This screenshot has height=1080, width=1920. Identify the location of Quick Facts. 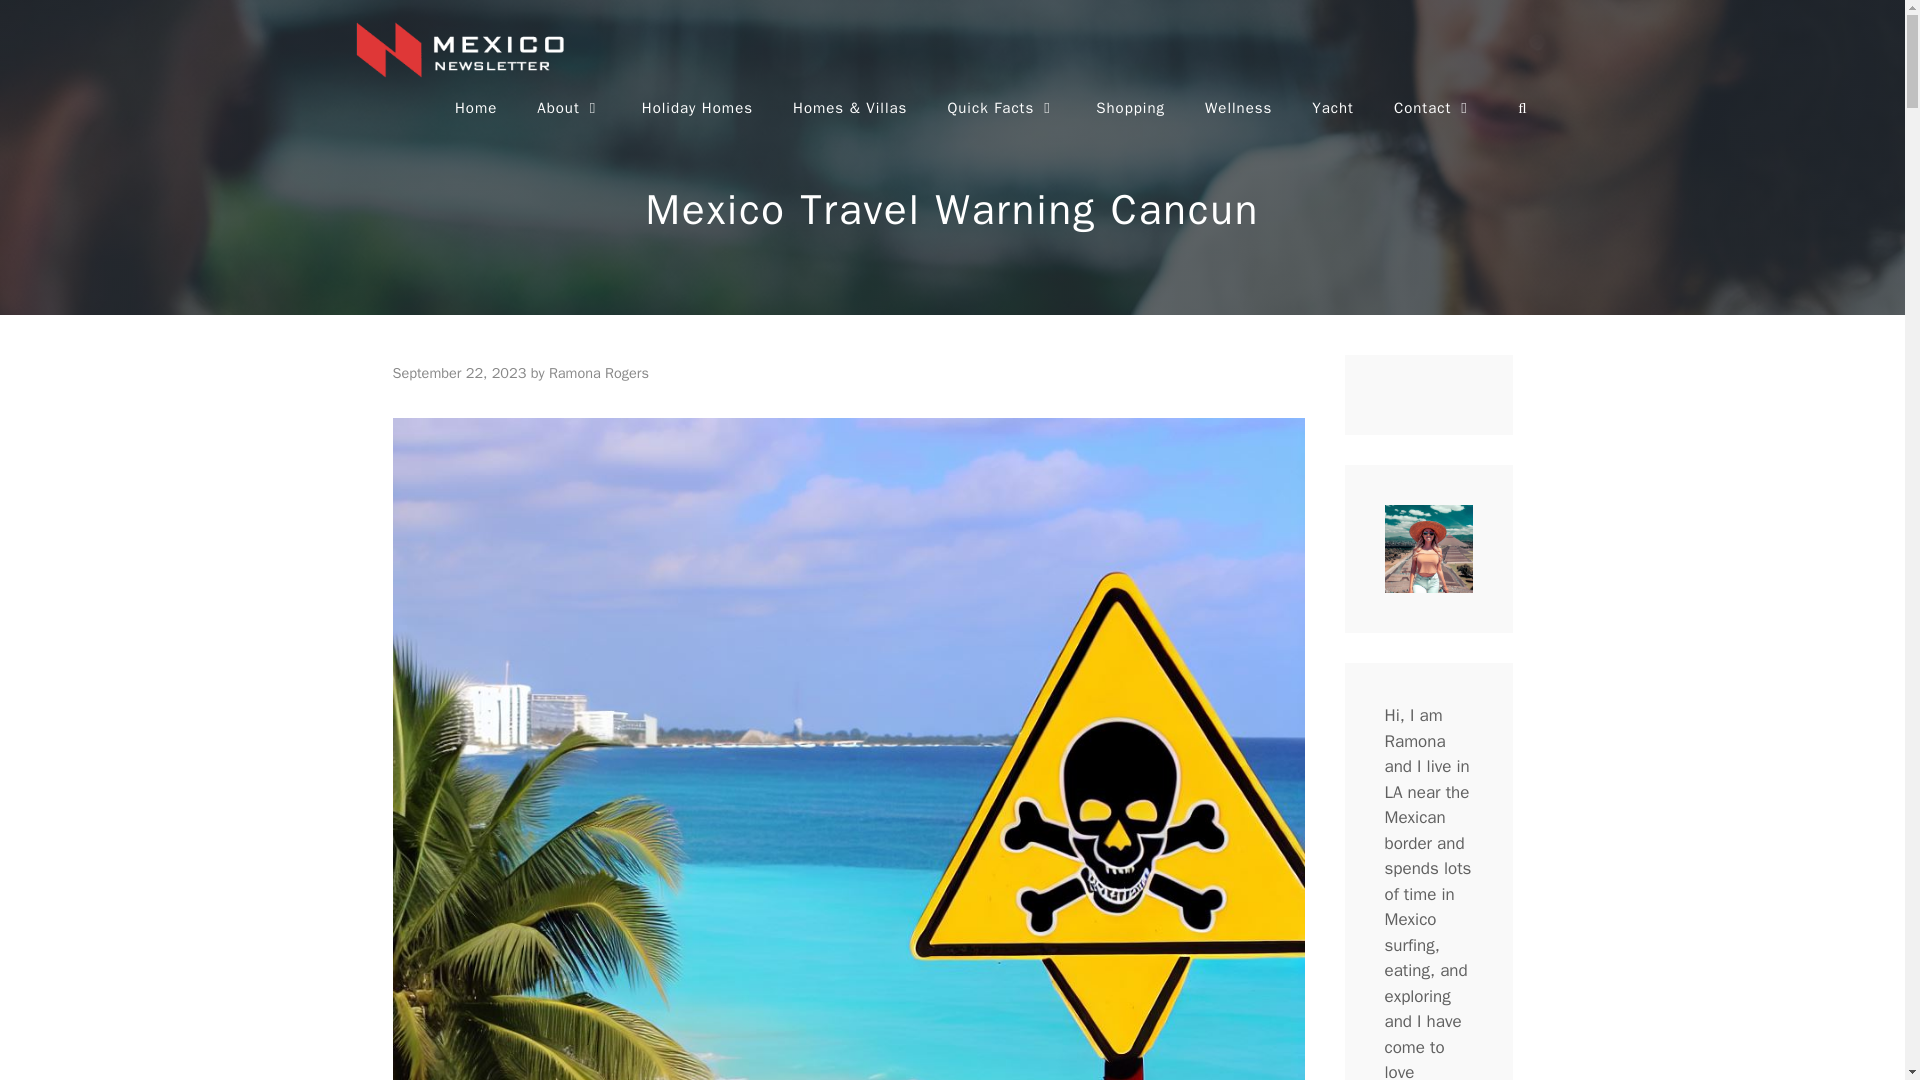
(1001, 108).